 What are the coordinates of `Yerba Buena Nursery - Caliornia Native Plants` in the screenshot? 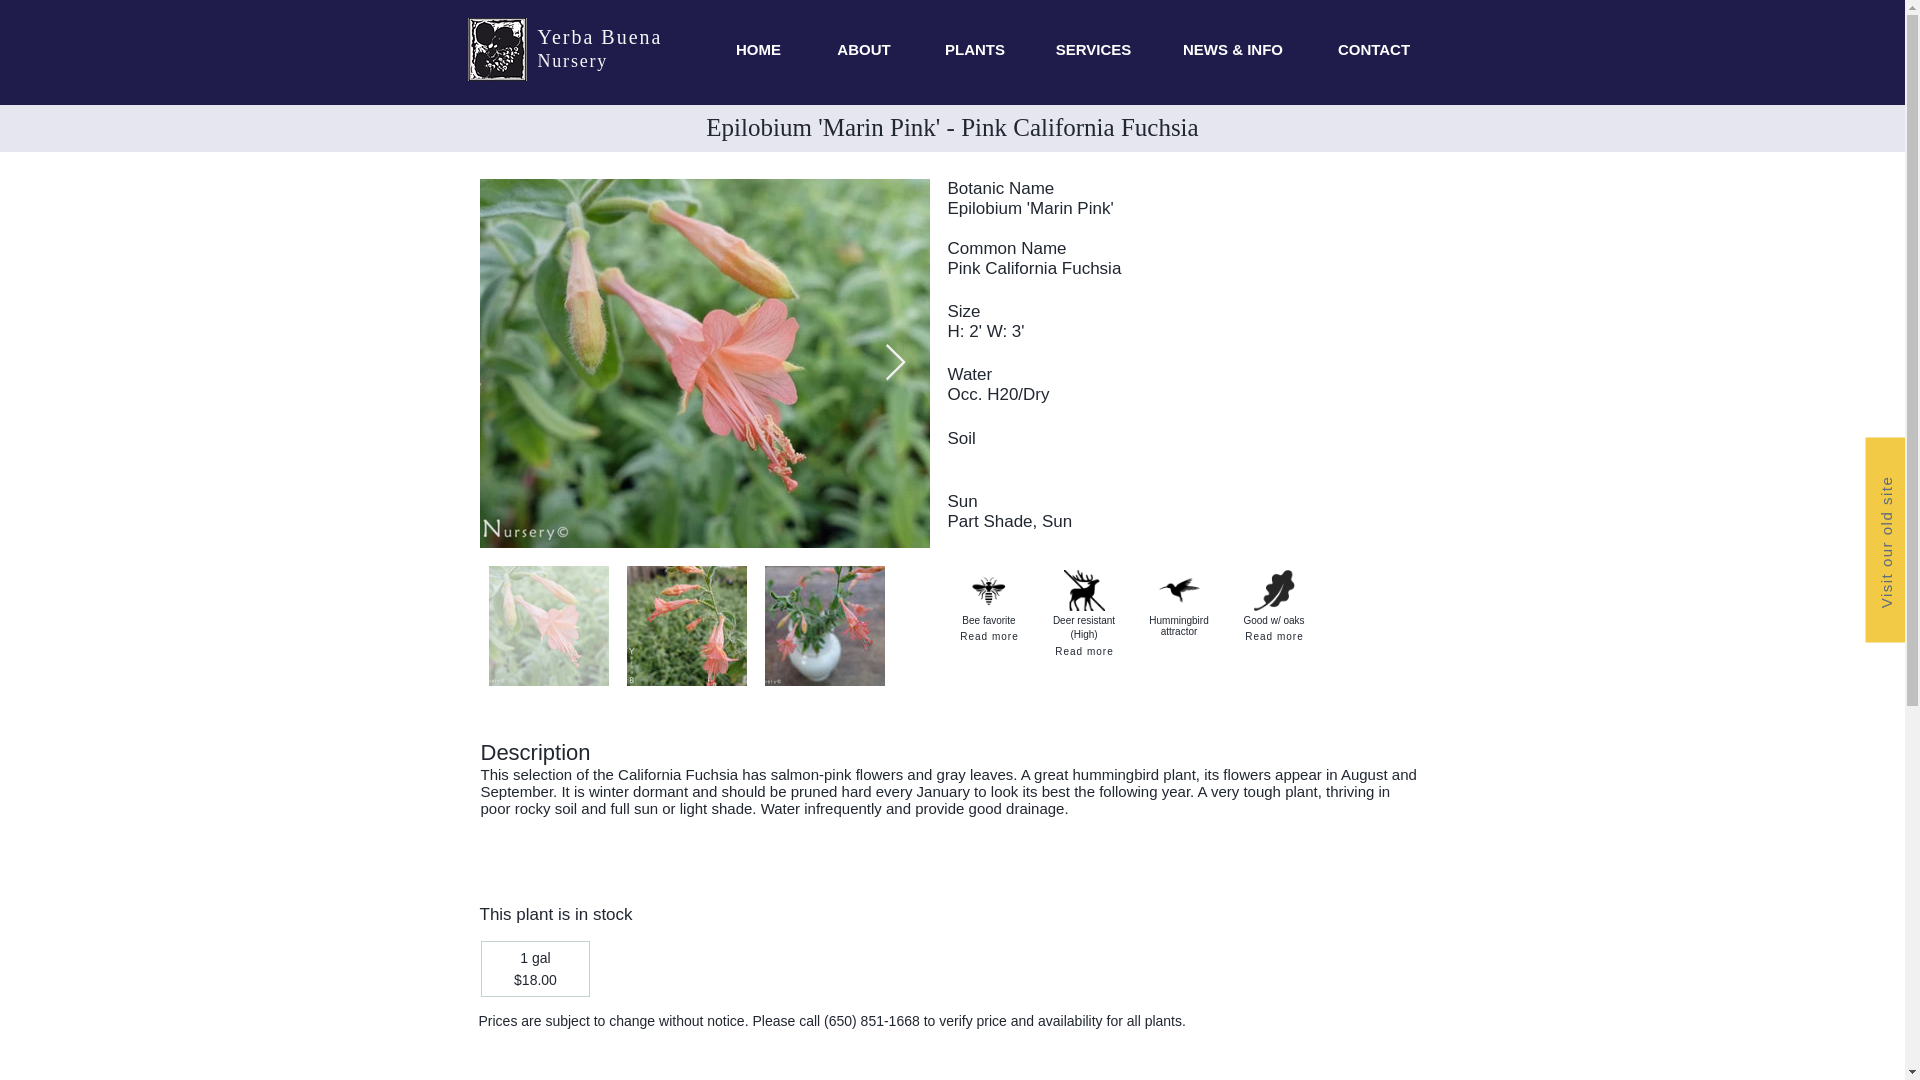 It's located at (497, 50).